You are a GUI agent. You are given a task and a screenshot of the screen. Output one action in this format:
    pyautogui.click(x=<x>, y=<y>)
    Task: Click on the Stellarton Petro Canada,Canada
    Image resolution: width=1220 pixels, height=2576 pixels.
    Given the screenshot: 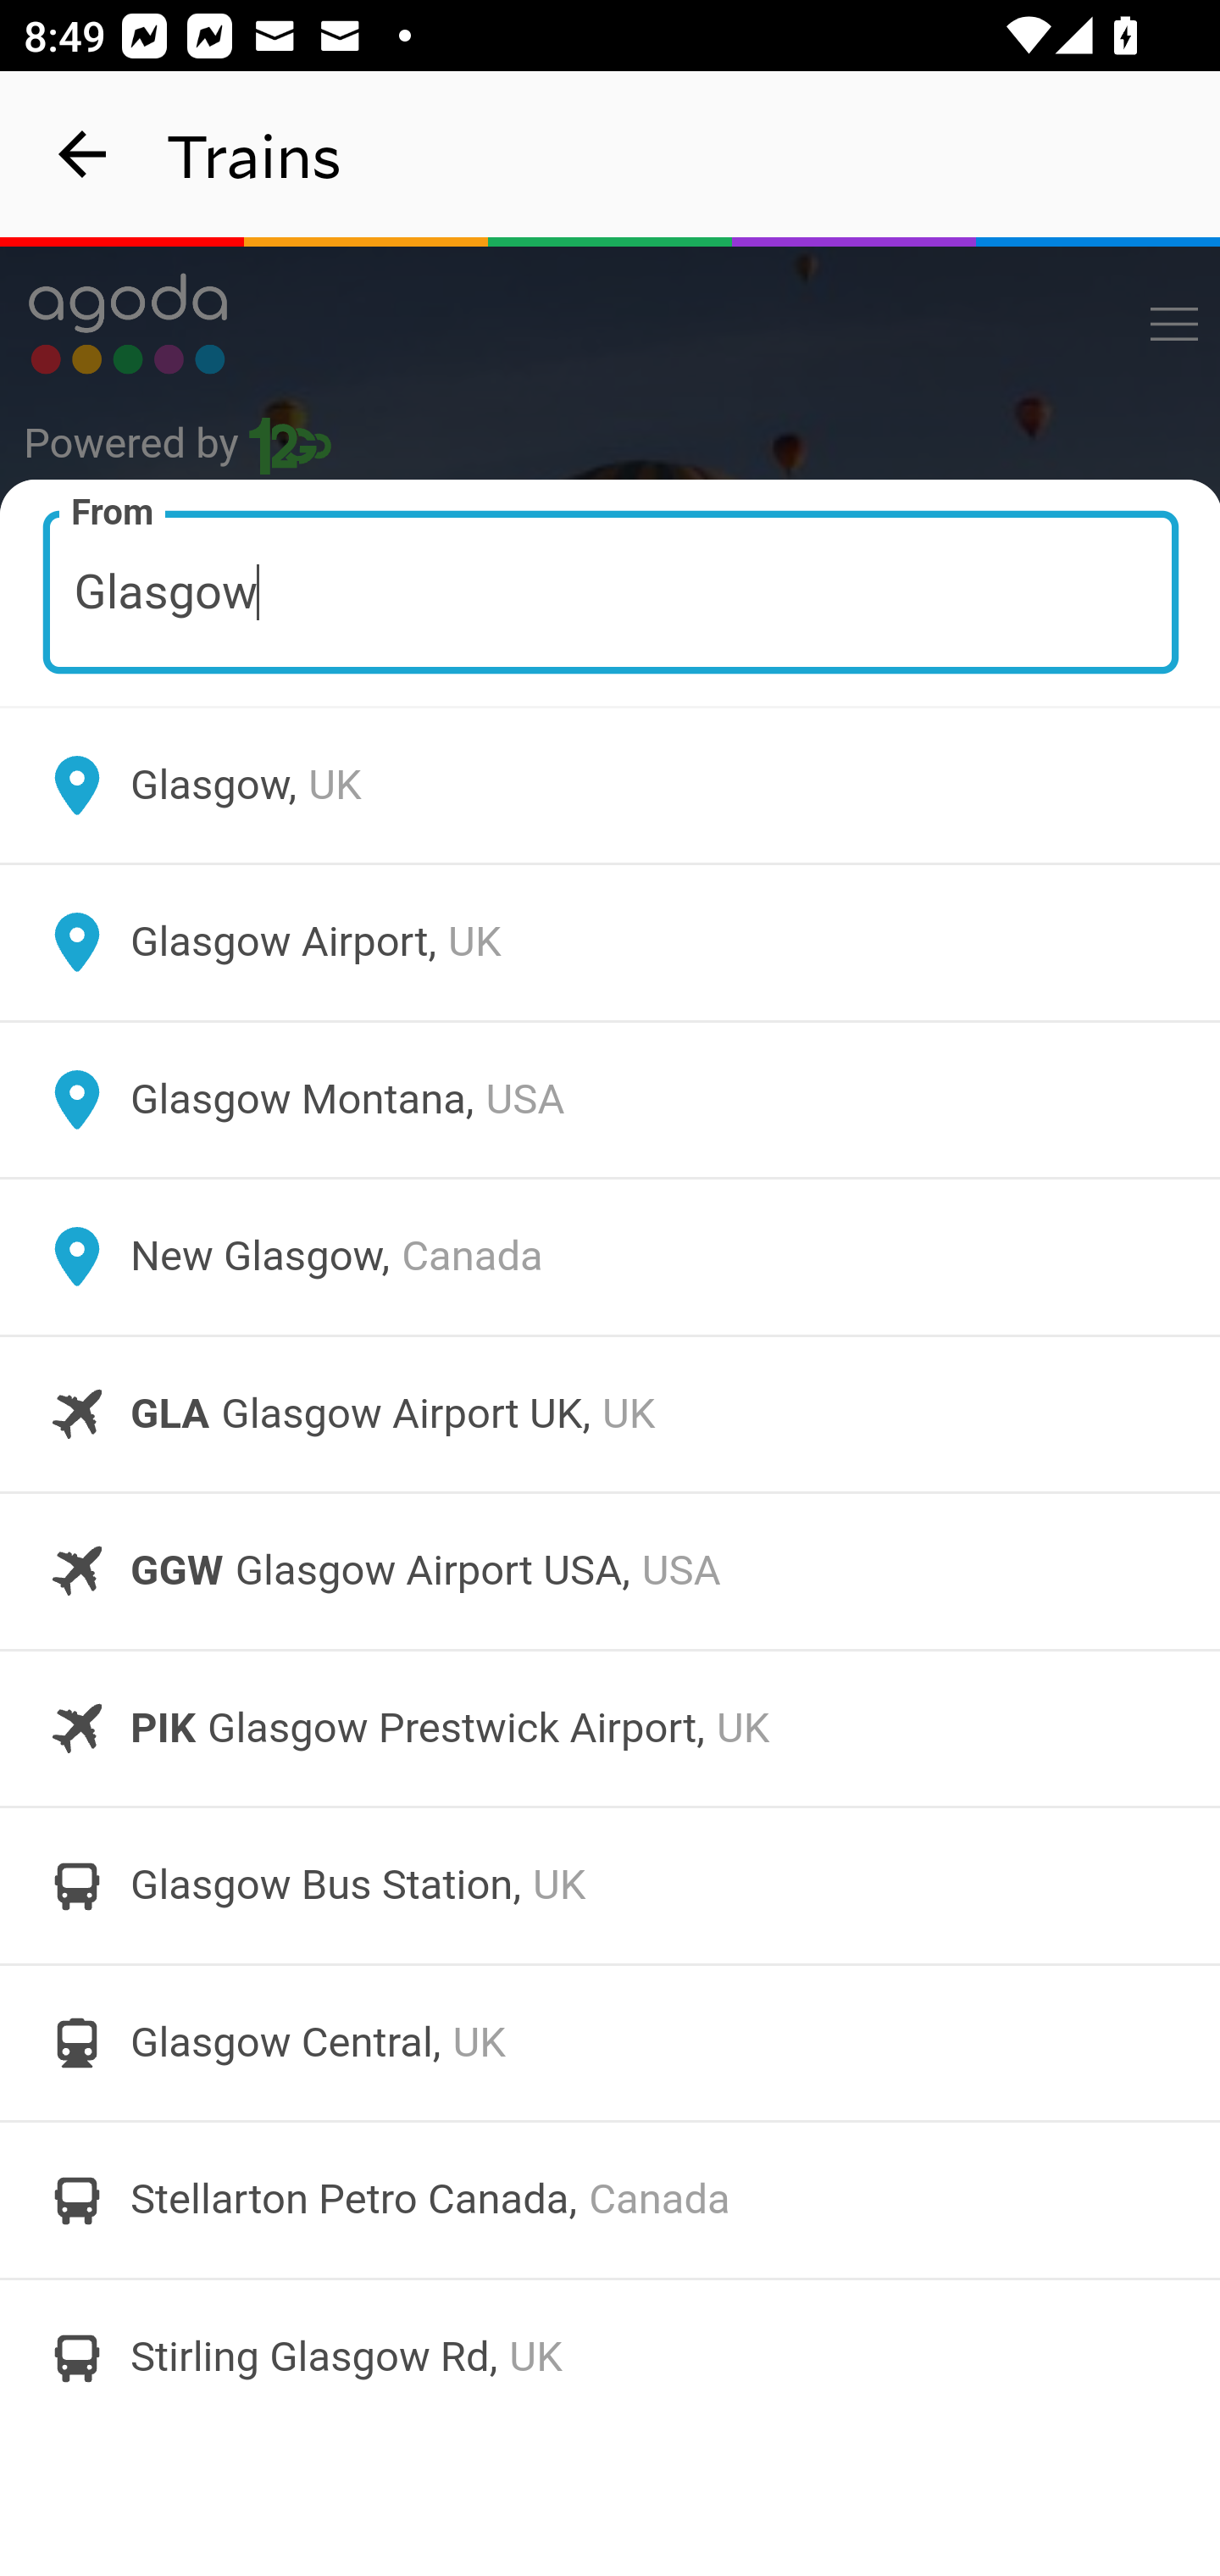 What is the action you would take?
    pyautogui.click(x=610, y=2201)
    